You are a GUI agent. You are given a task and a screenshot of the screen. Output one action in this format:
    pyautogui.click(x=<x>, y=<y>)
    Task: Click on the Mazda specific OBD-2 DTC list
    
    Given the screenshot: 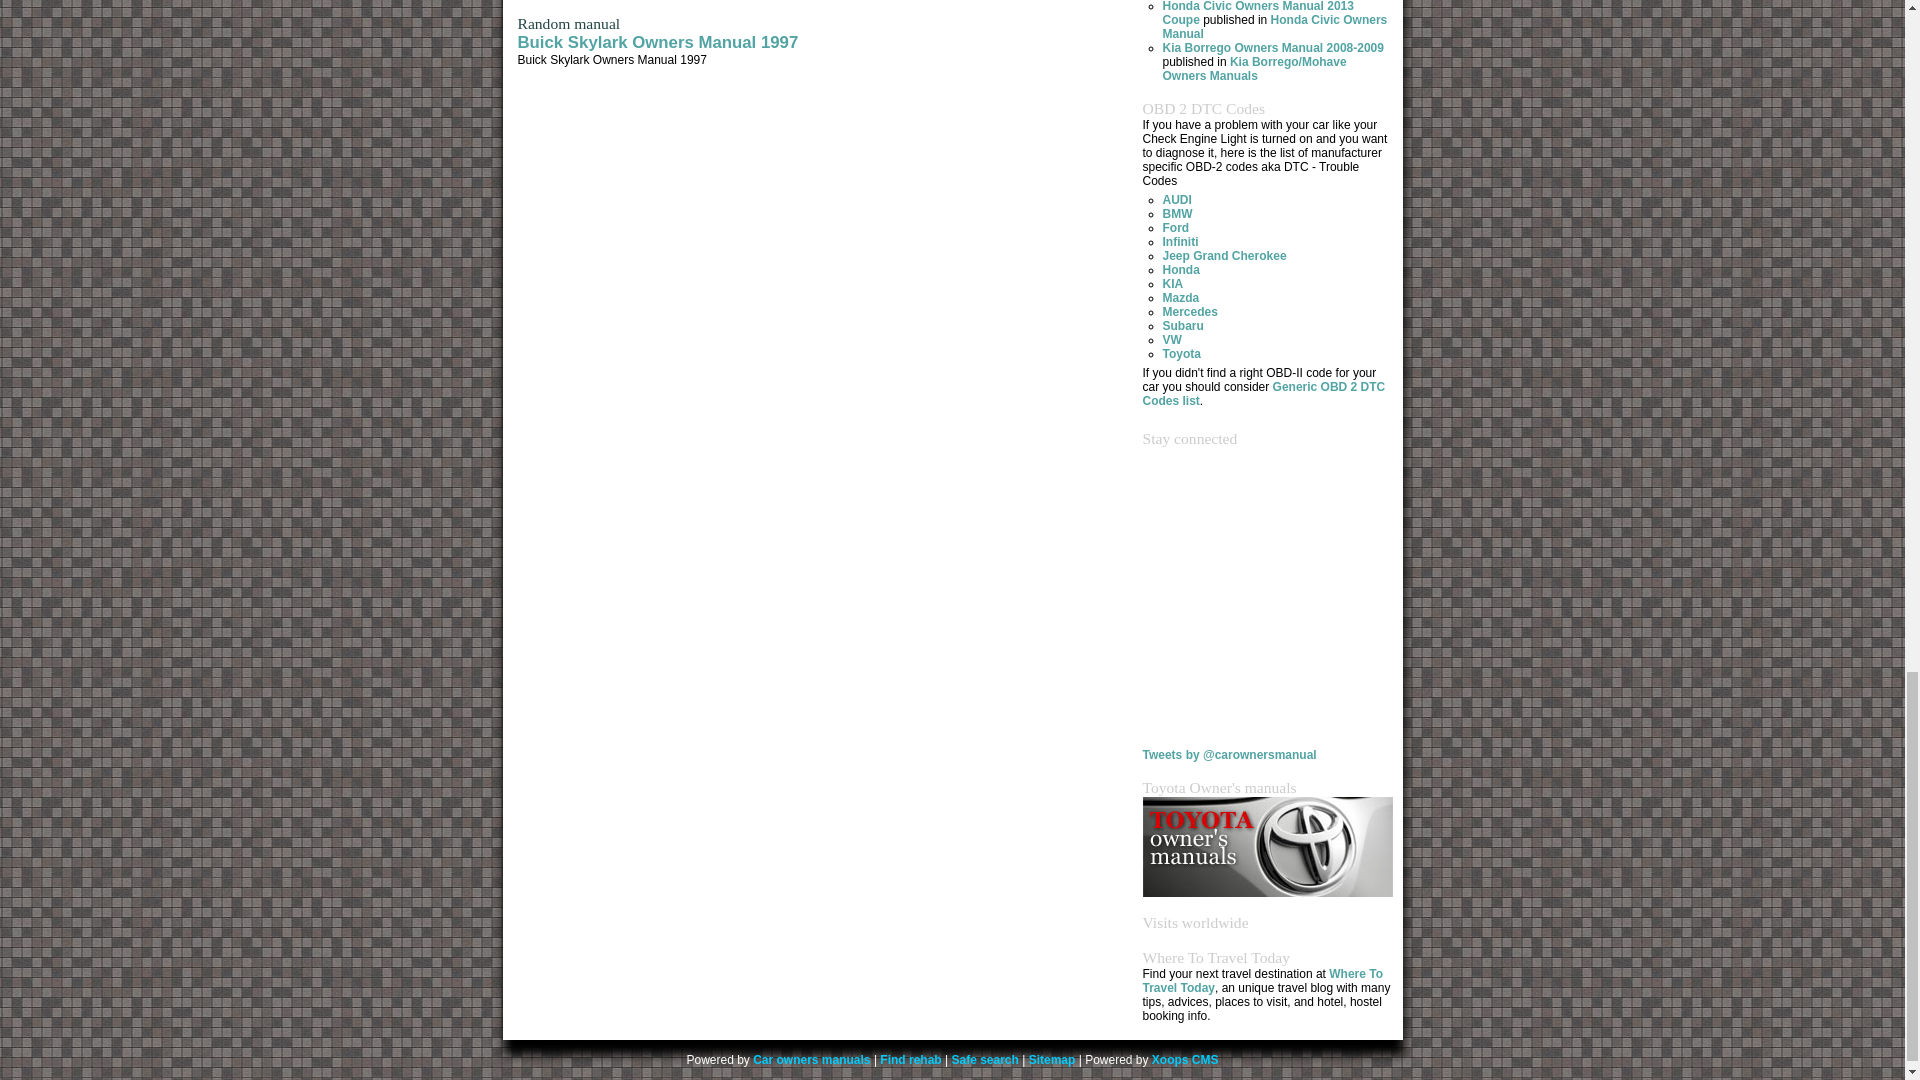 What is the action you would take?
    pyautogui.click(x=1180, y=297)
    